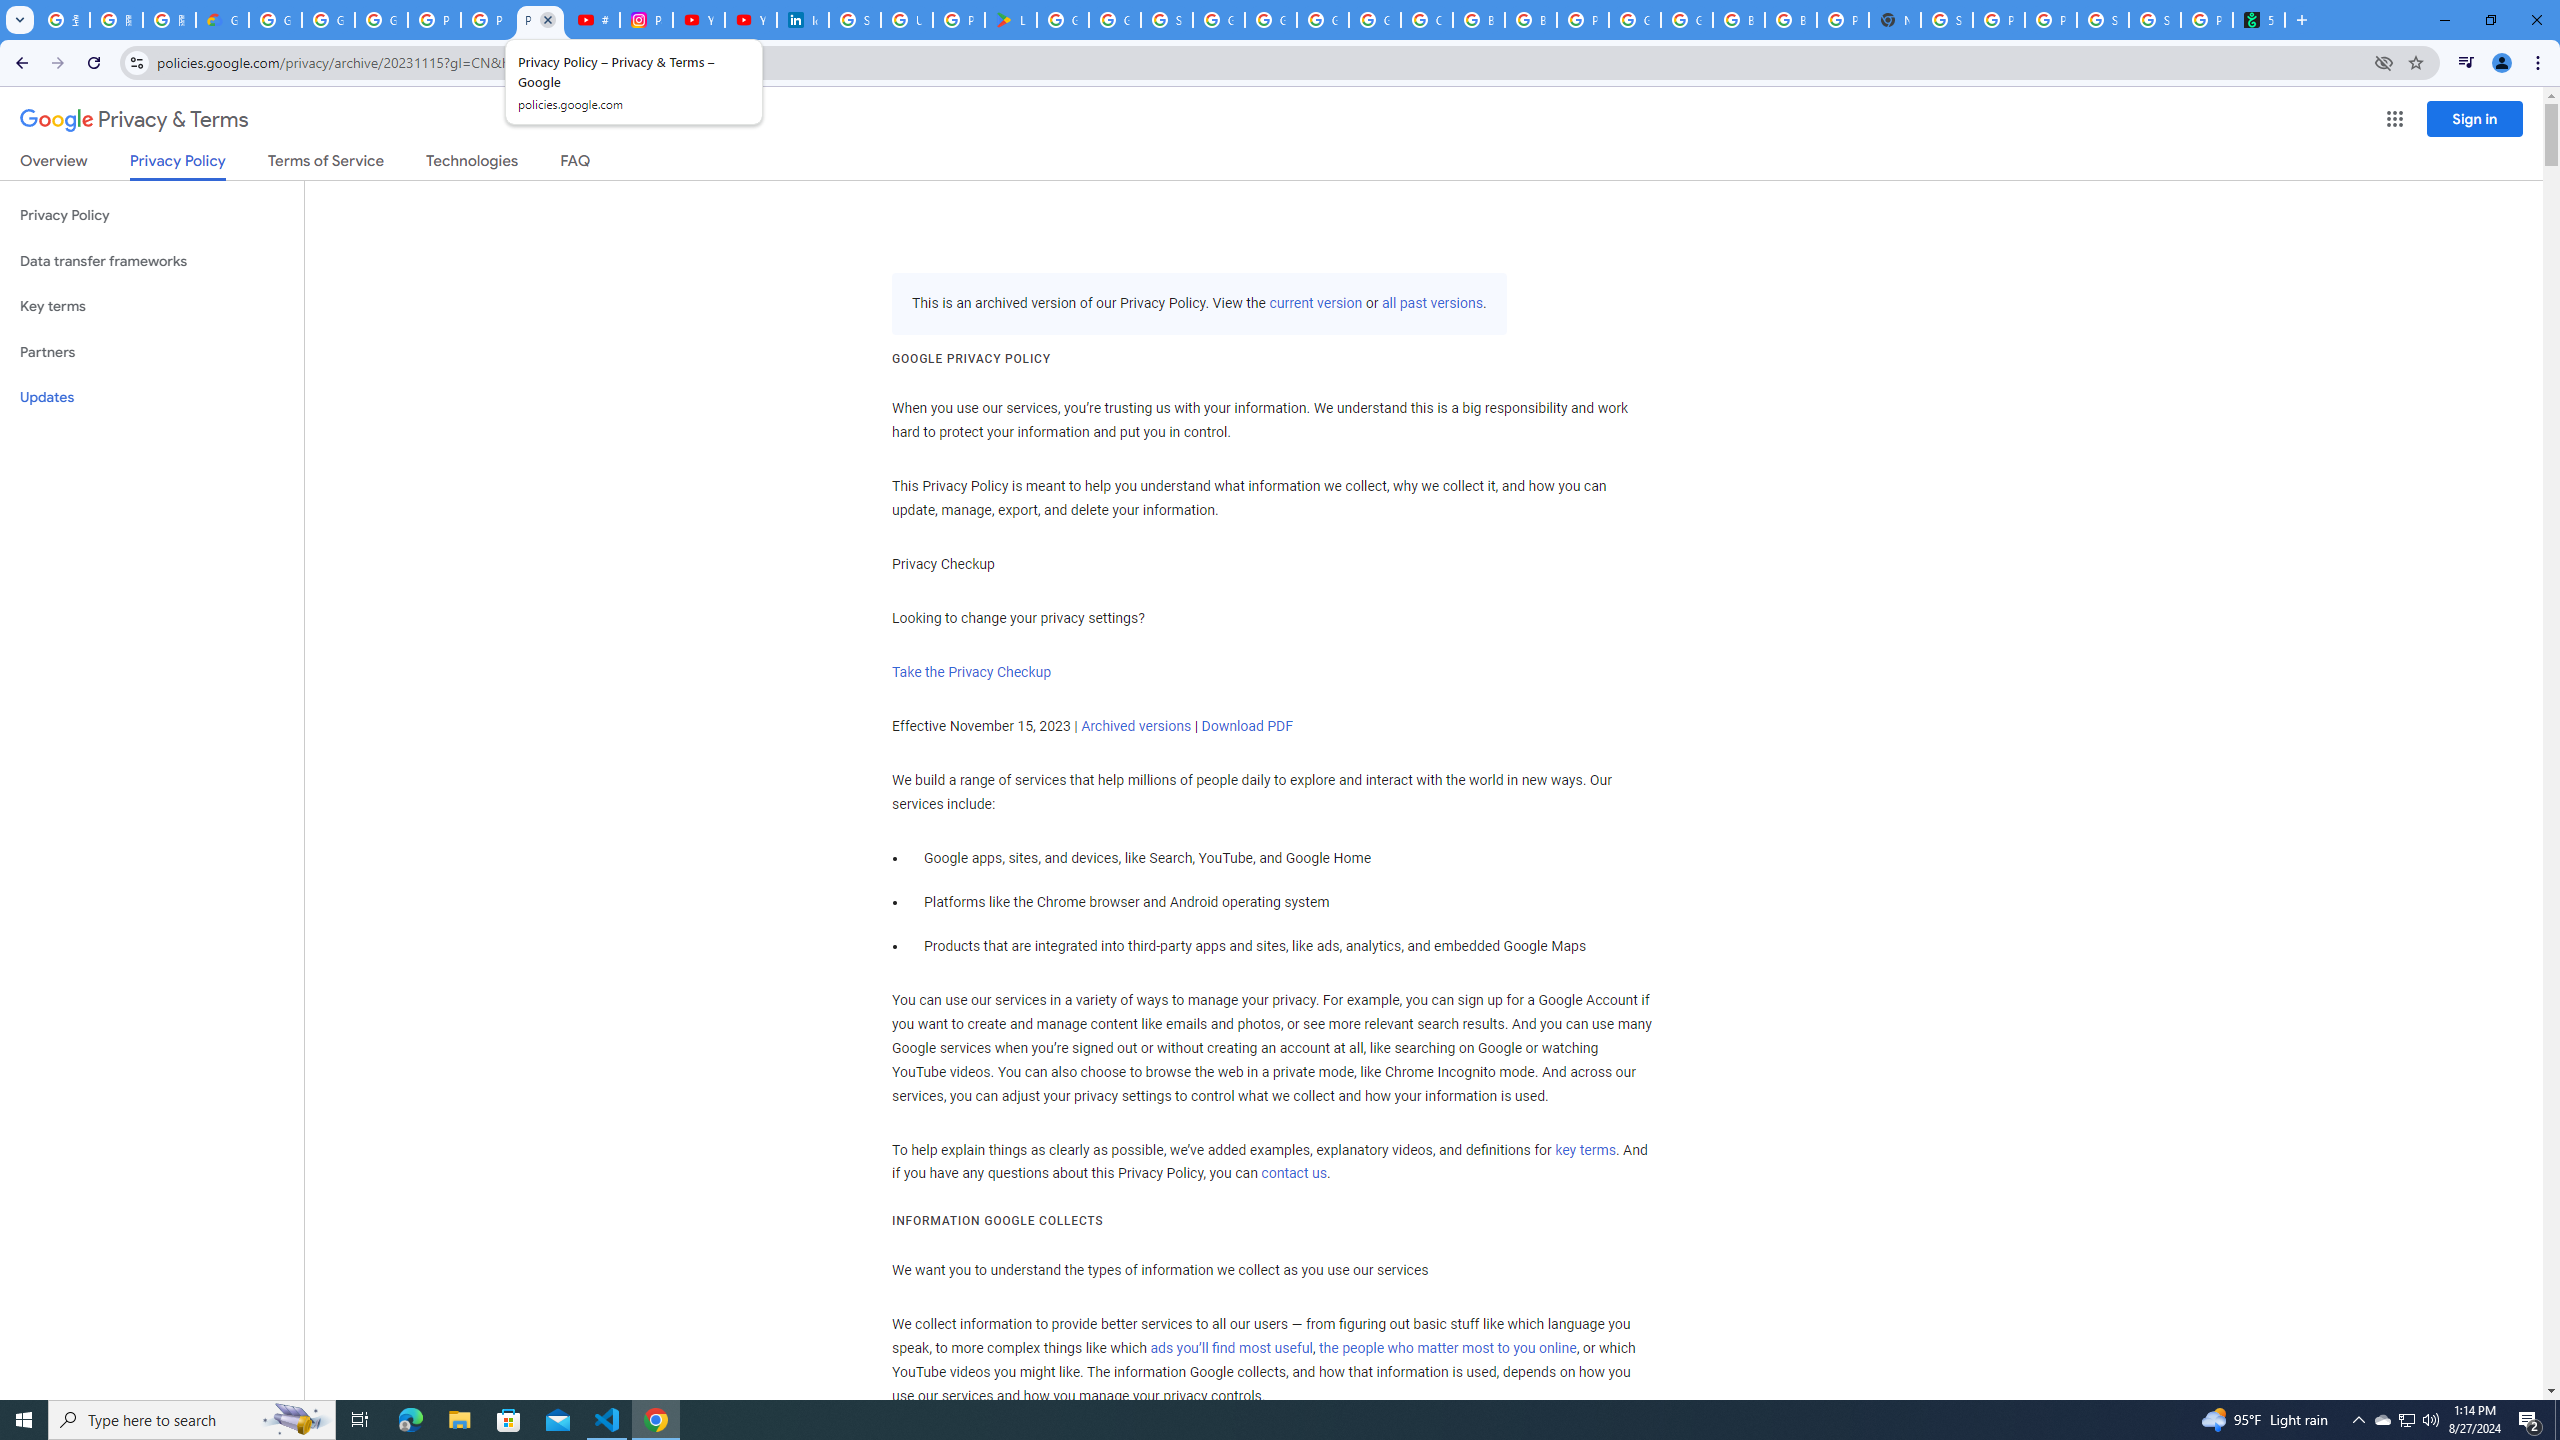  Describe the element at coordinates (698, 20) in the screenshot. I see `YouTube Culture & Trends - On The Rise: Handcam Videos` at that location.